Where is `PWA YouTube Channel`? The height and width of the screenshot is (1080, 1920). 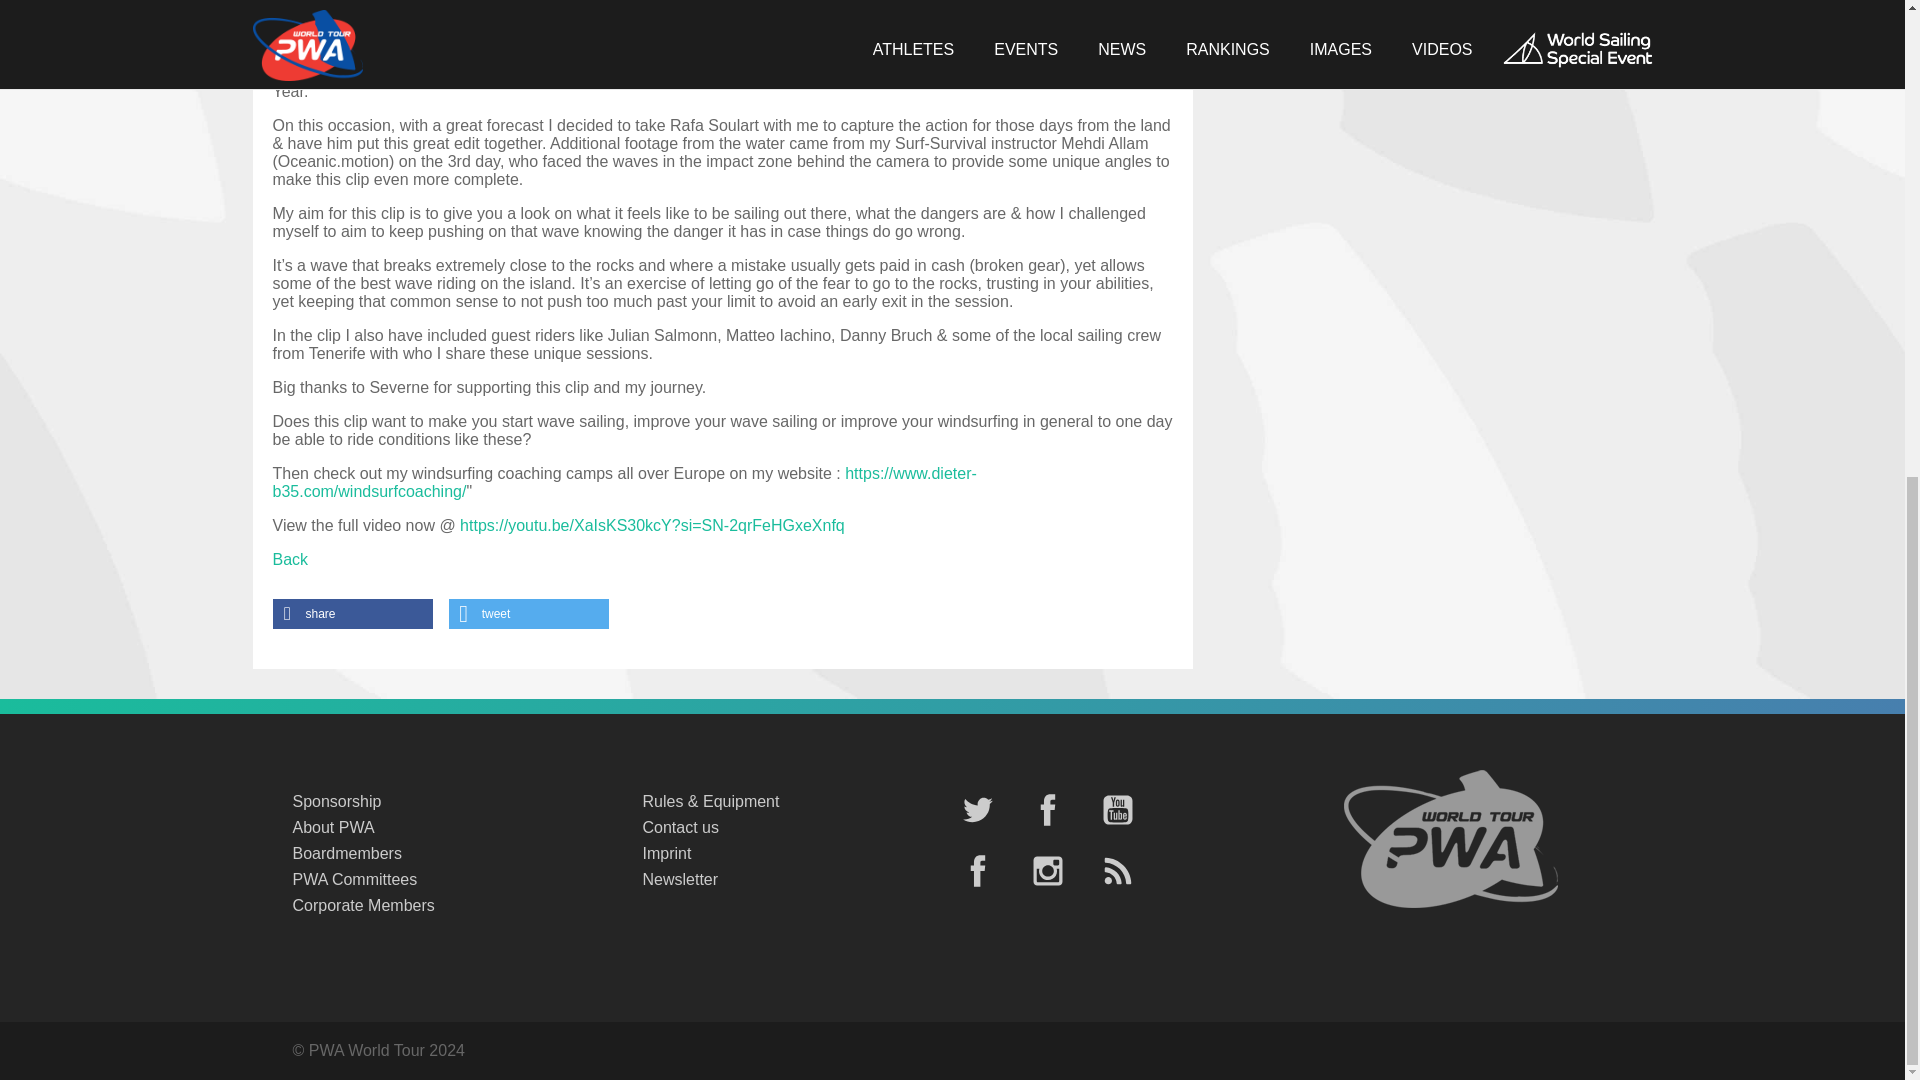
PWA YouTube Channel is located at coordinates (1117, 812).